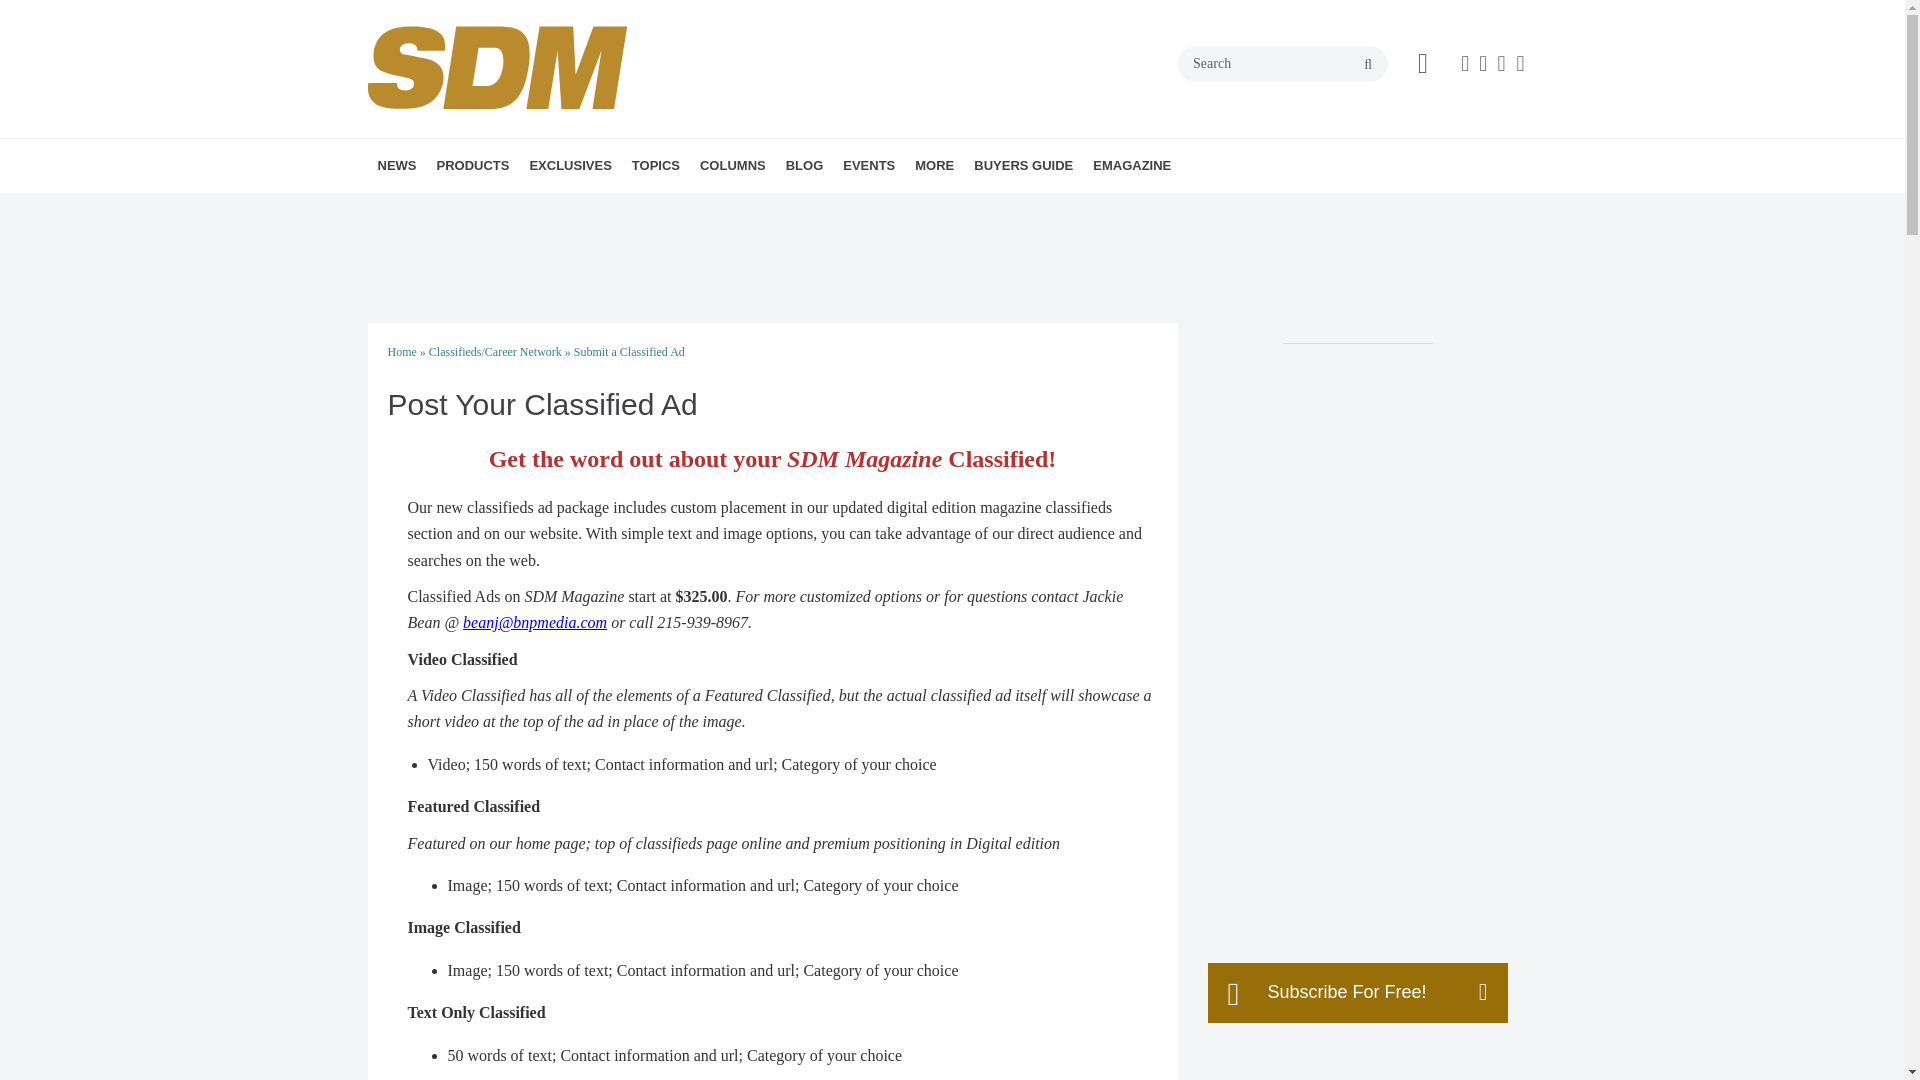 The image size is (1920, 1080). I want to click on PRODUCTS, so click(472, 166).